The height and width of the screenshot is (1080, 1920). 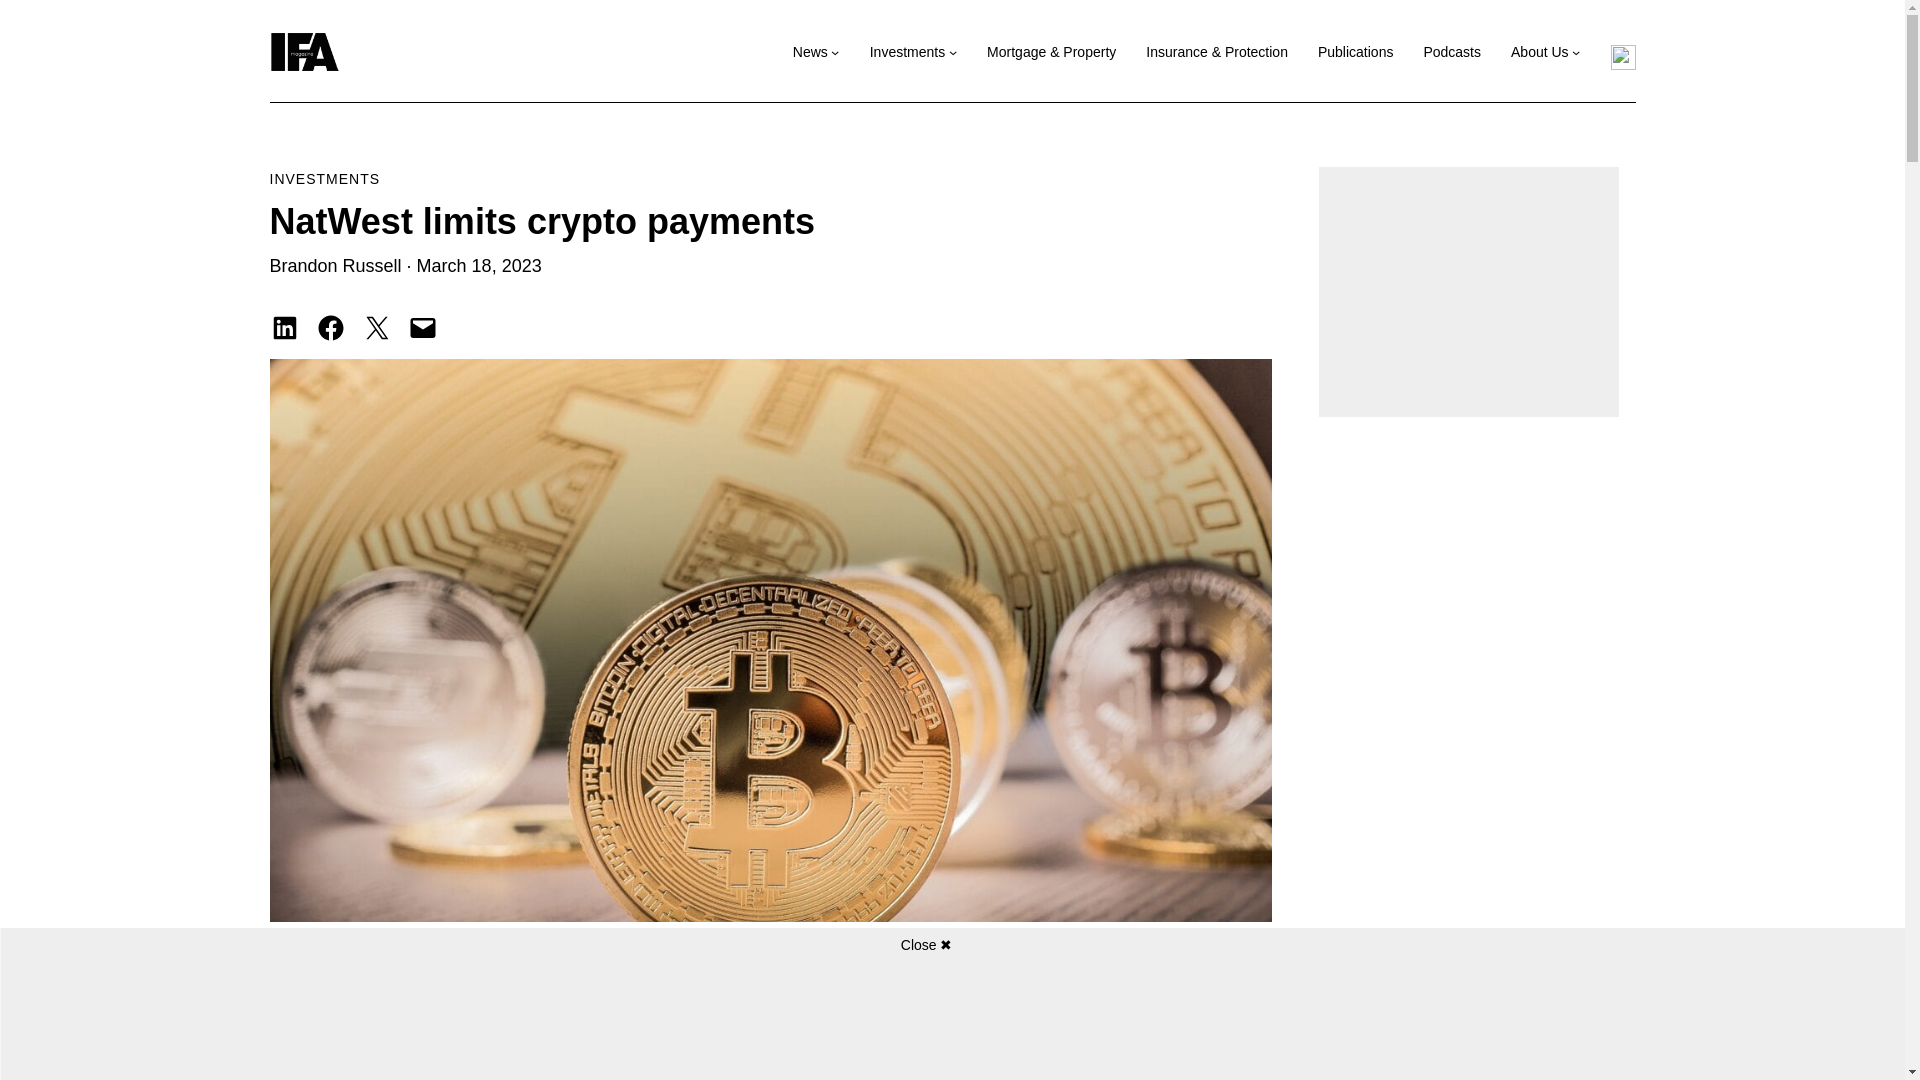 I want to click on Share on LinkedIn, so click(x=284, y=328).